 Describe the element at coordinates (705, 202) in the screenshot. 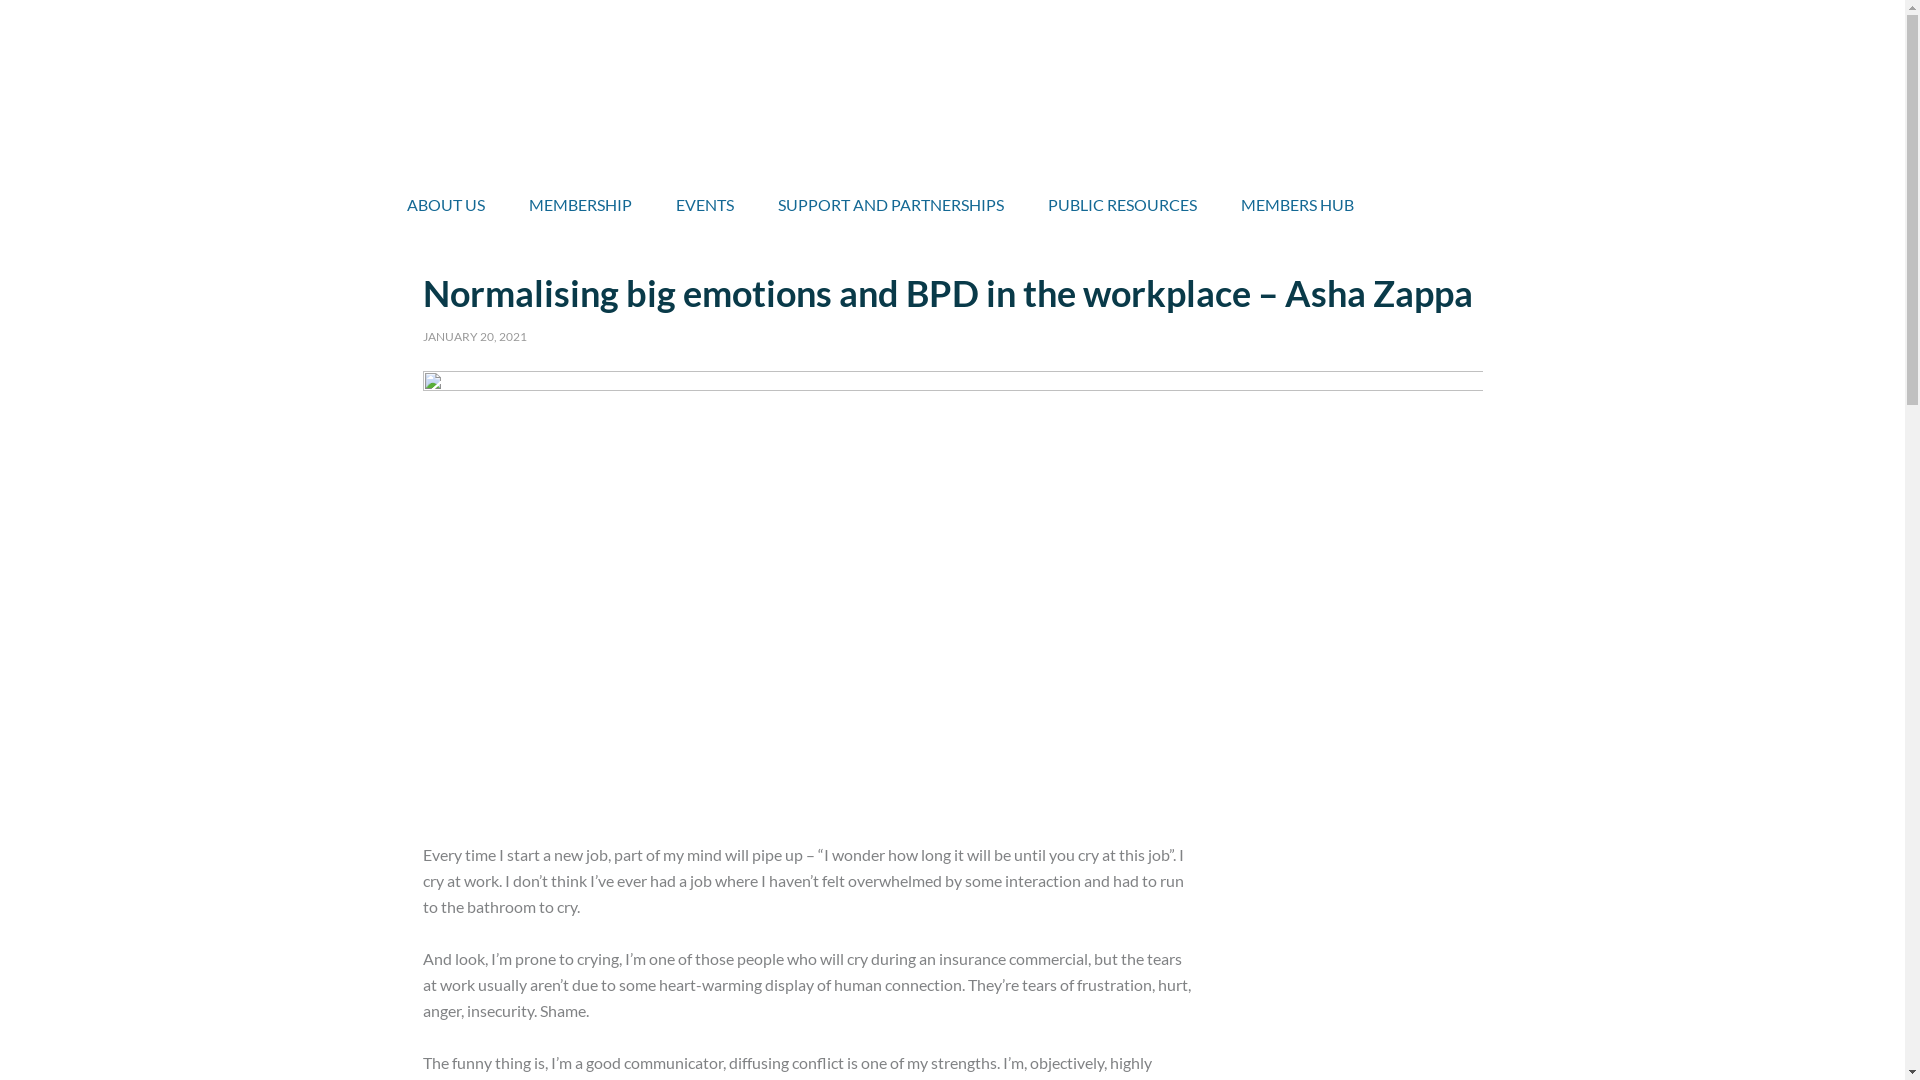

I see `EVENTS` at that location.